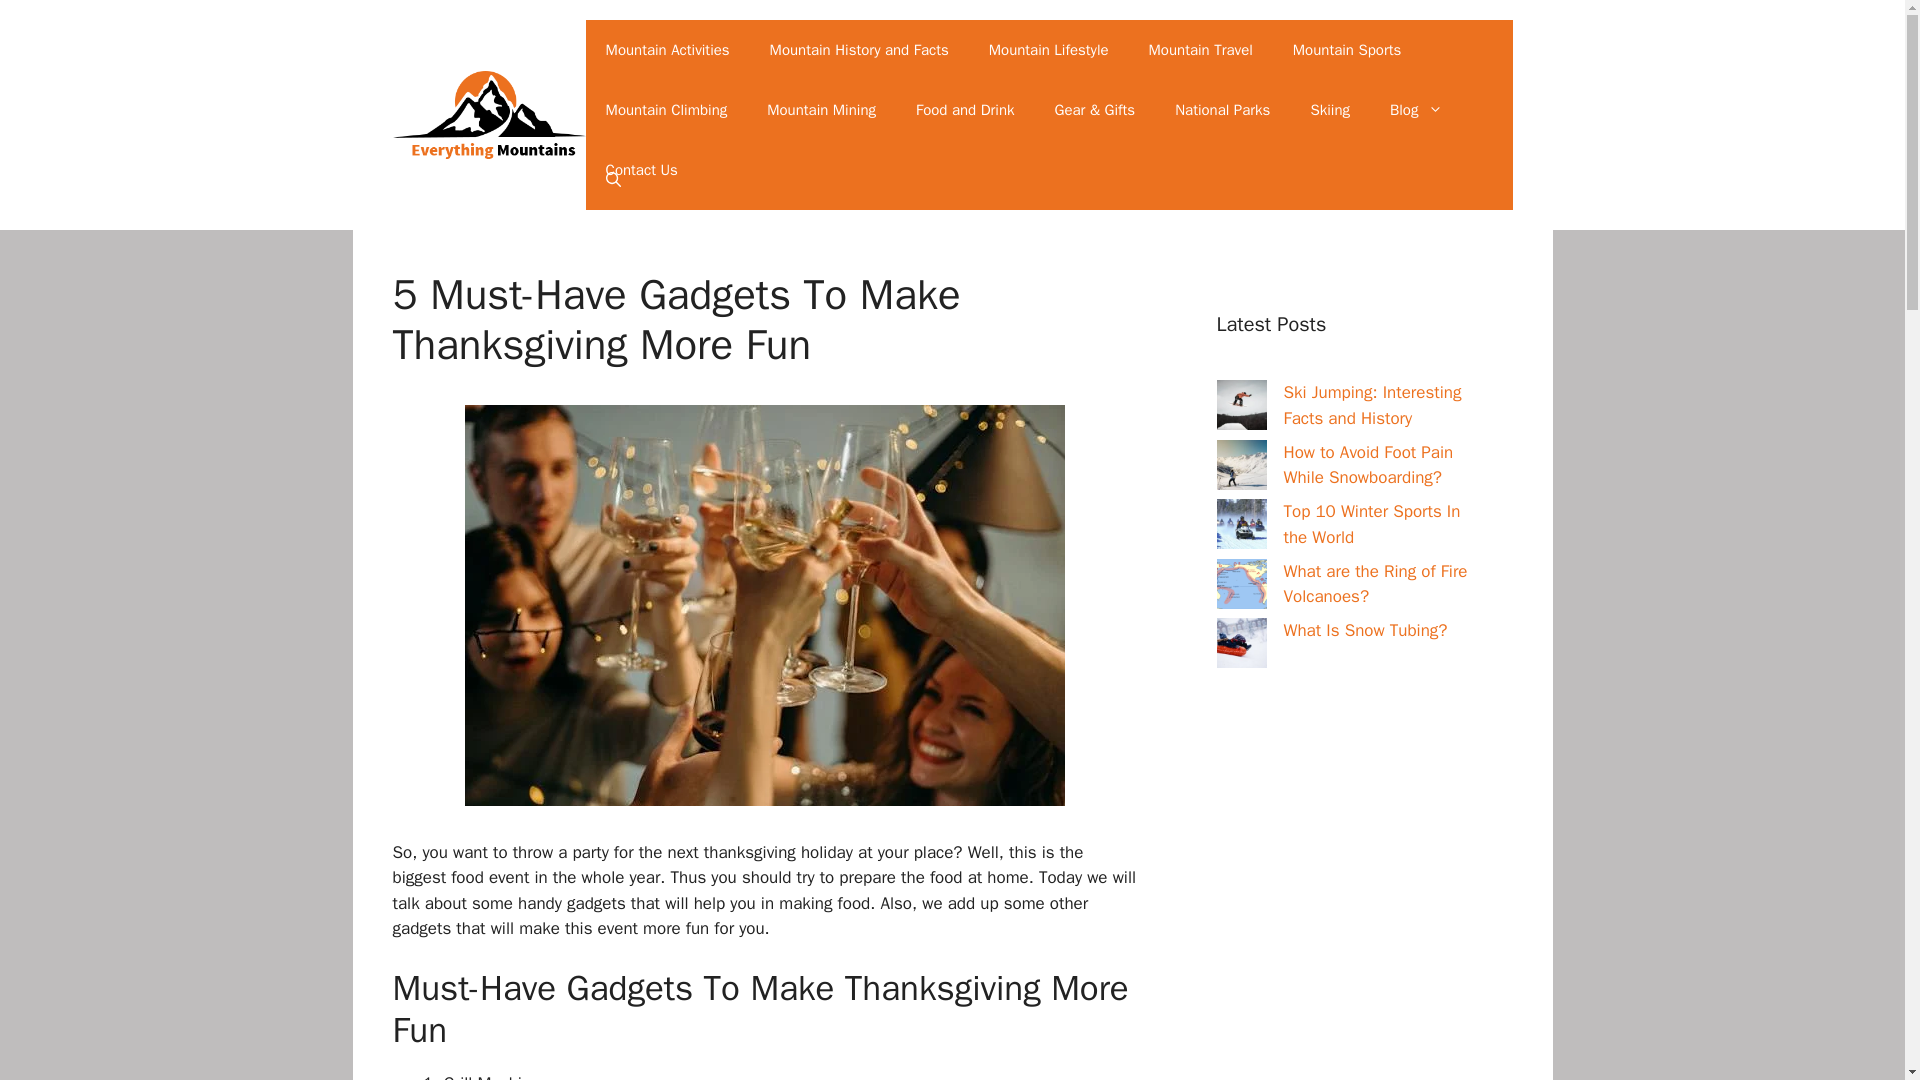 This screenshot has width=1920, height=1080. What do you see at coordinates (821, 110) in the screenshot?
I see `Mountain Mining` at bounding box center [821, 110].